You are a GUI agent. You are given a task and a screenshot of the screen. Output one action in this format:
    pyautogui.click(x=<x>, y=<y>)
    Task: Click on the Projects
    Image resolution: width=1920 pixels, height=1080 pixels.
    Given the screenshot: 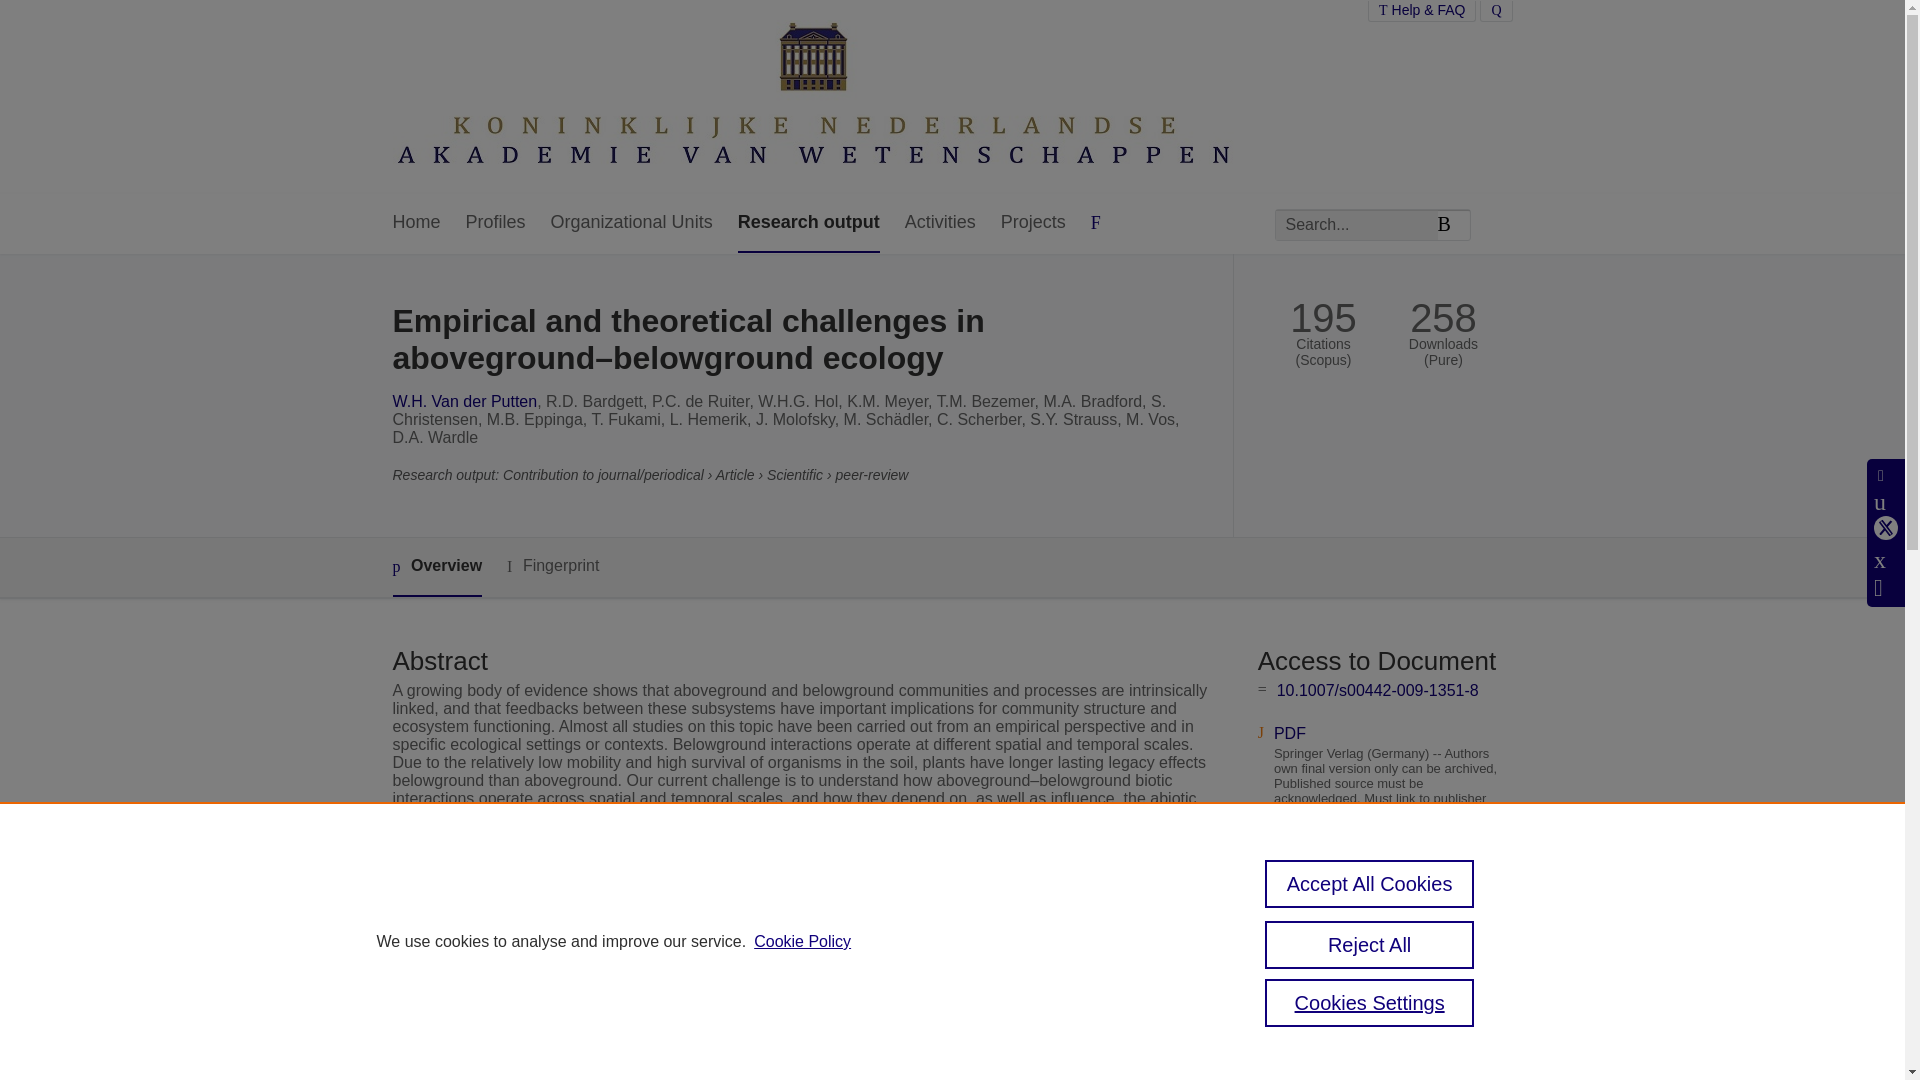 What is the action you would take?
    pyautogui.click(x=1032, y=223)
    